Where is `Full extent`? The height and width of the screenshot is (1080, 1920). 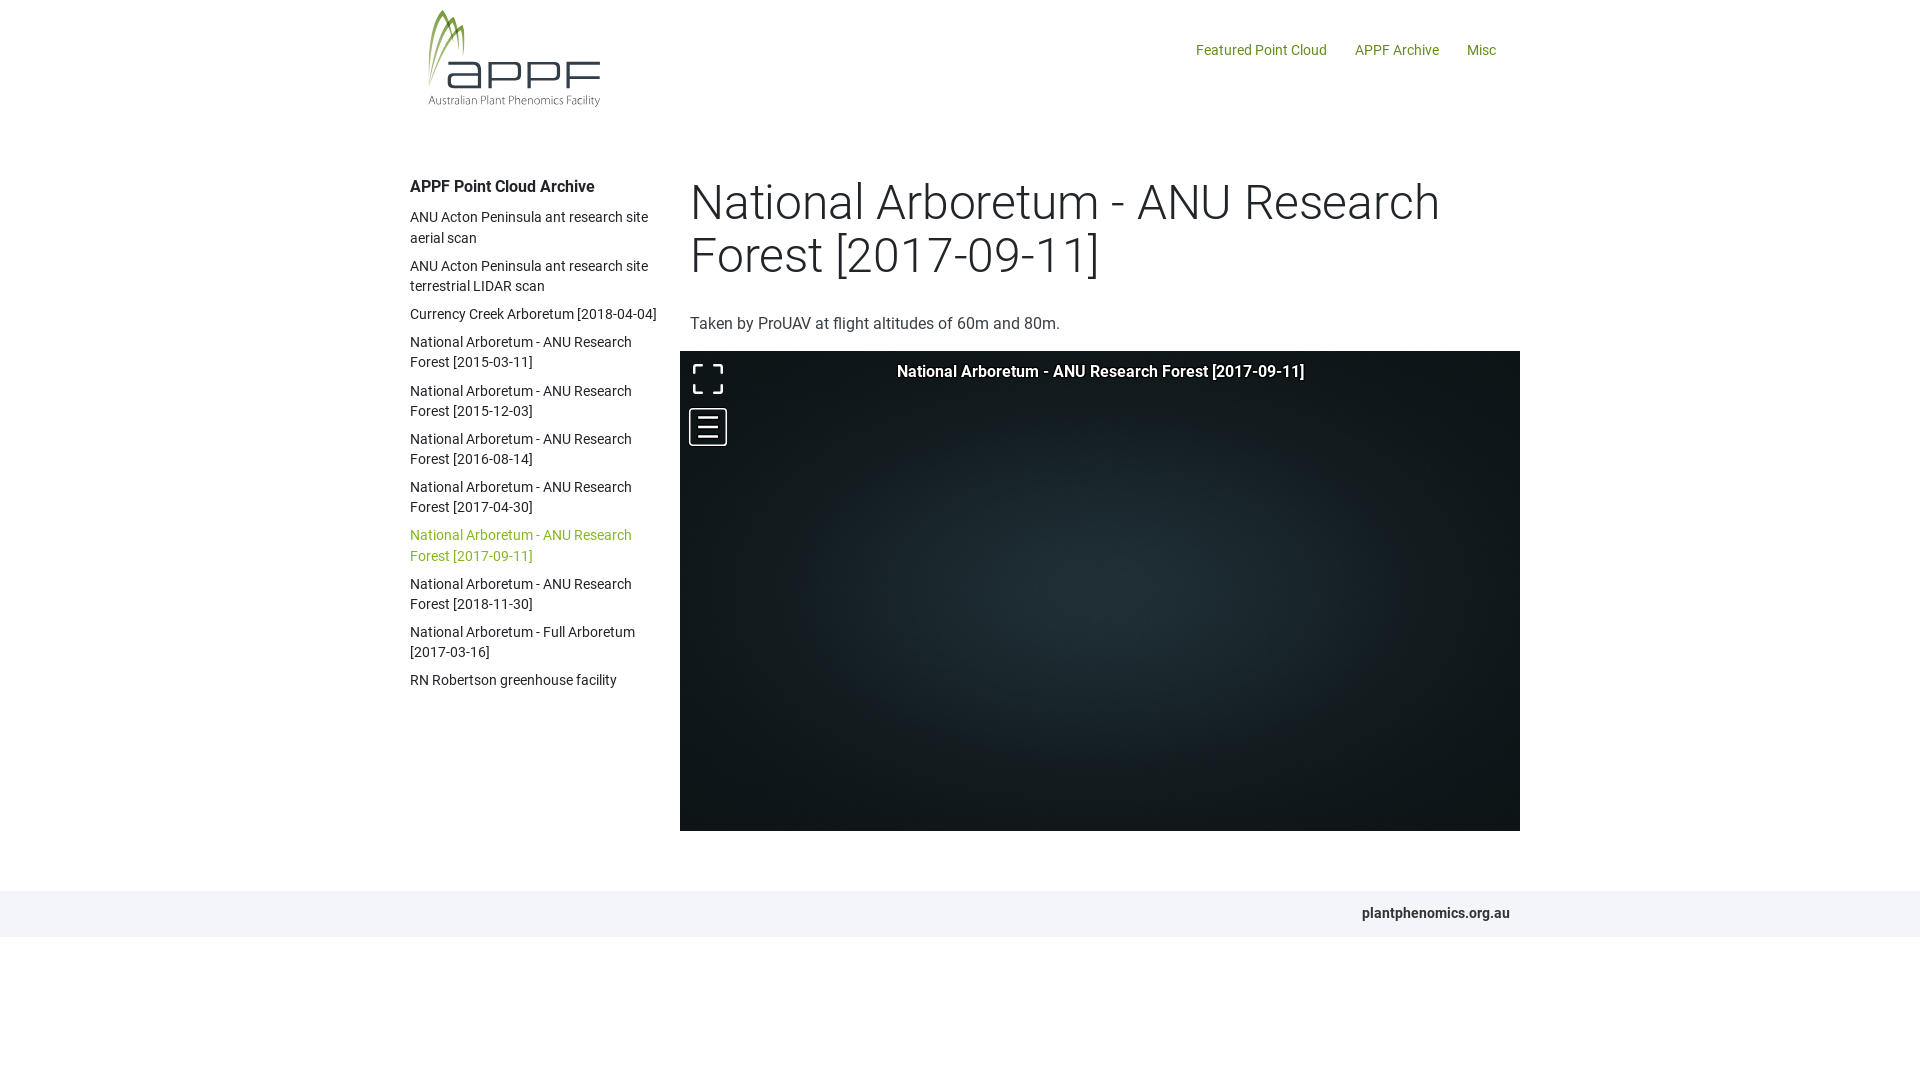 Full extent is located at coordinates (854, 882).